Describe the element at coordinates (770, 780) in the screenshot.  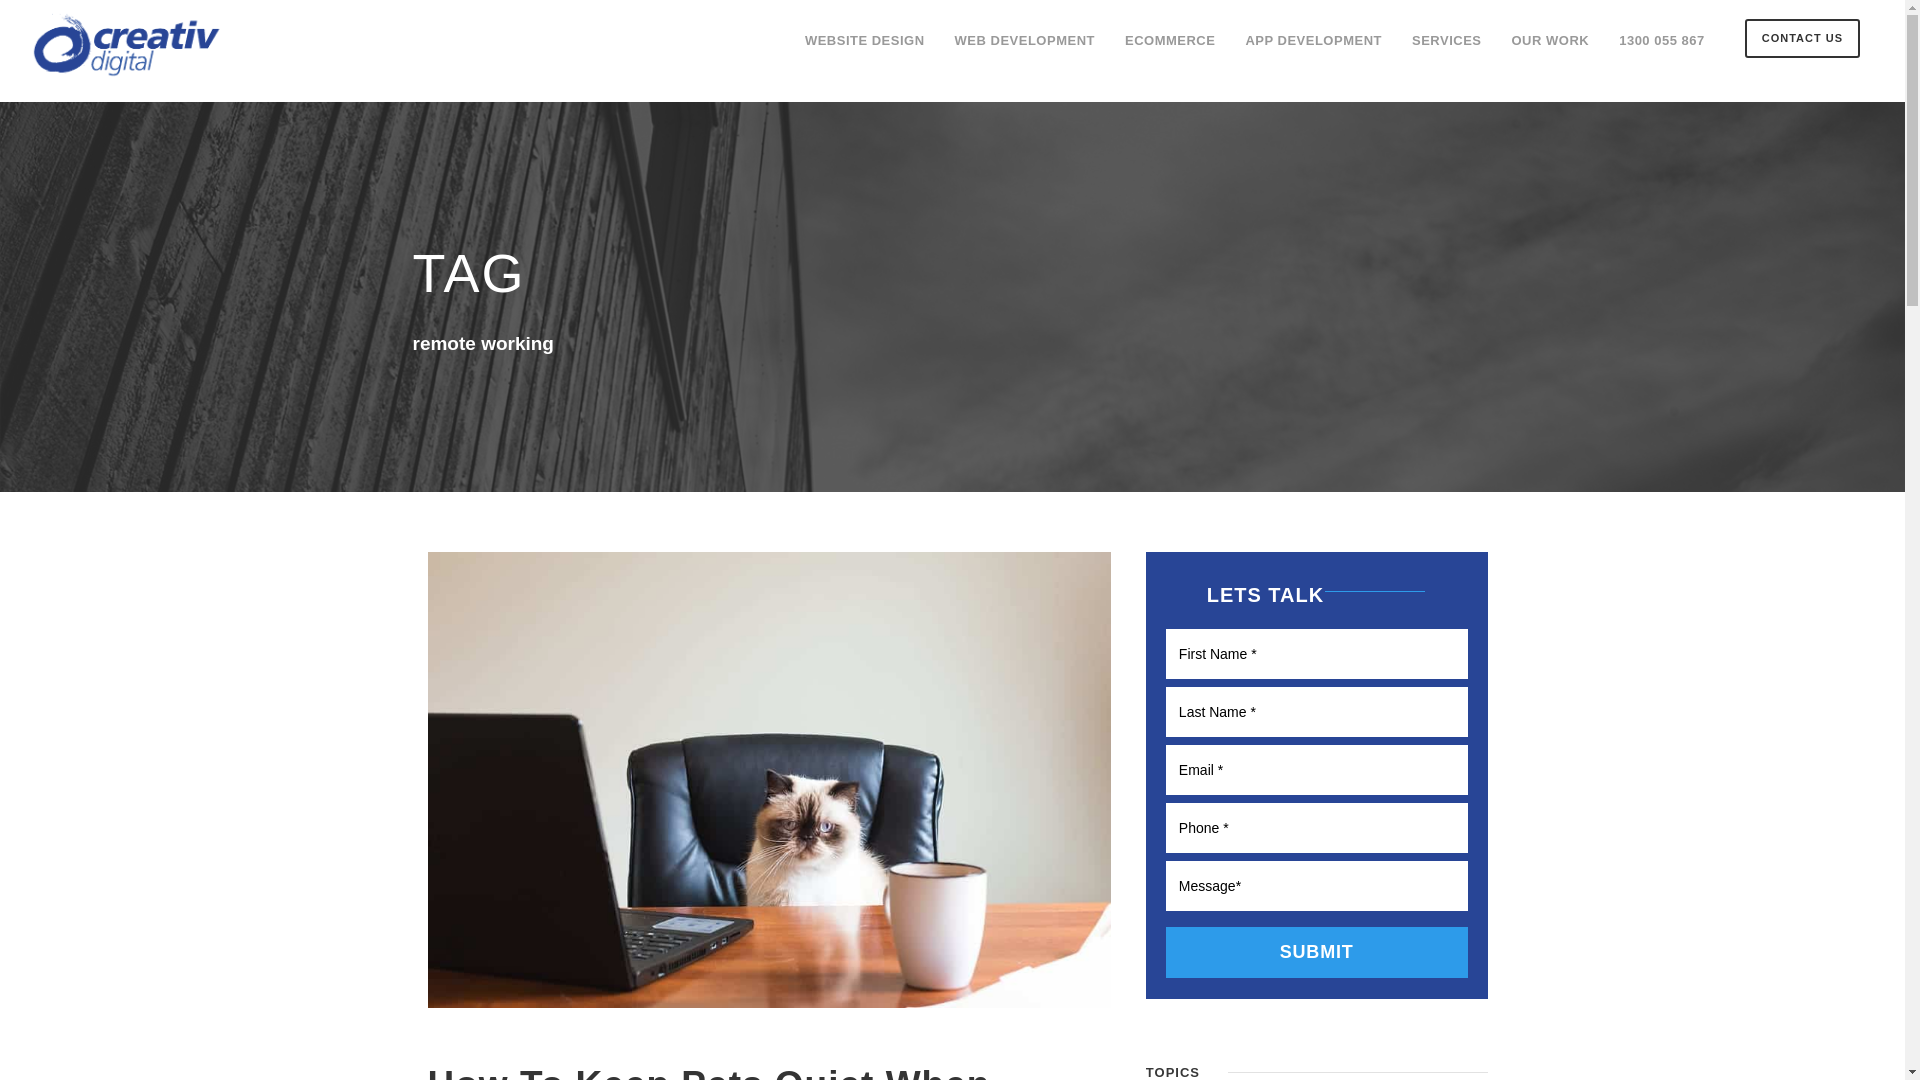
I see `pets-at-work` at that location.